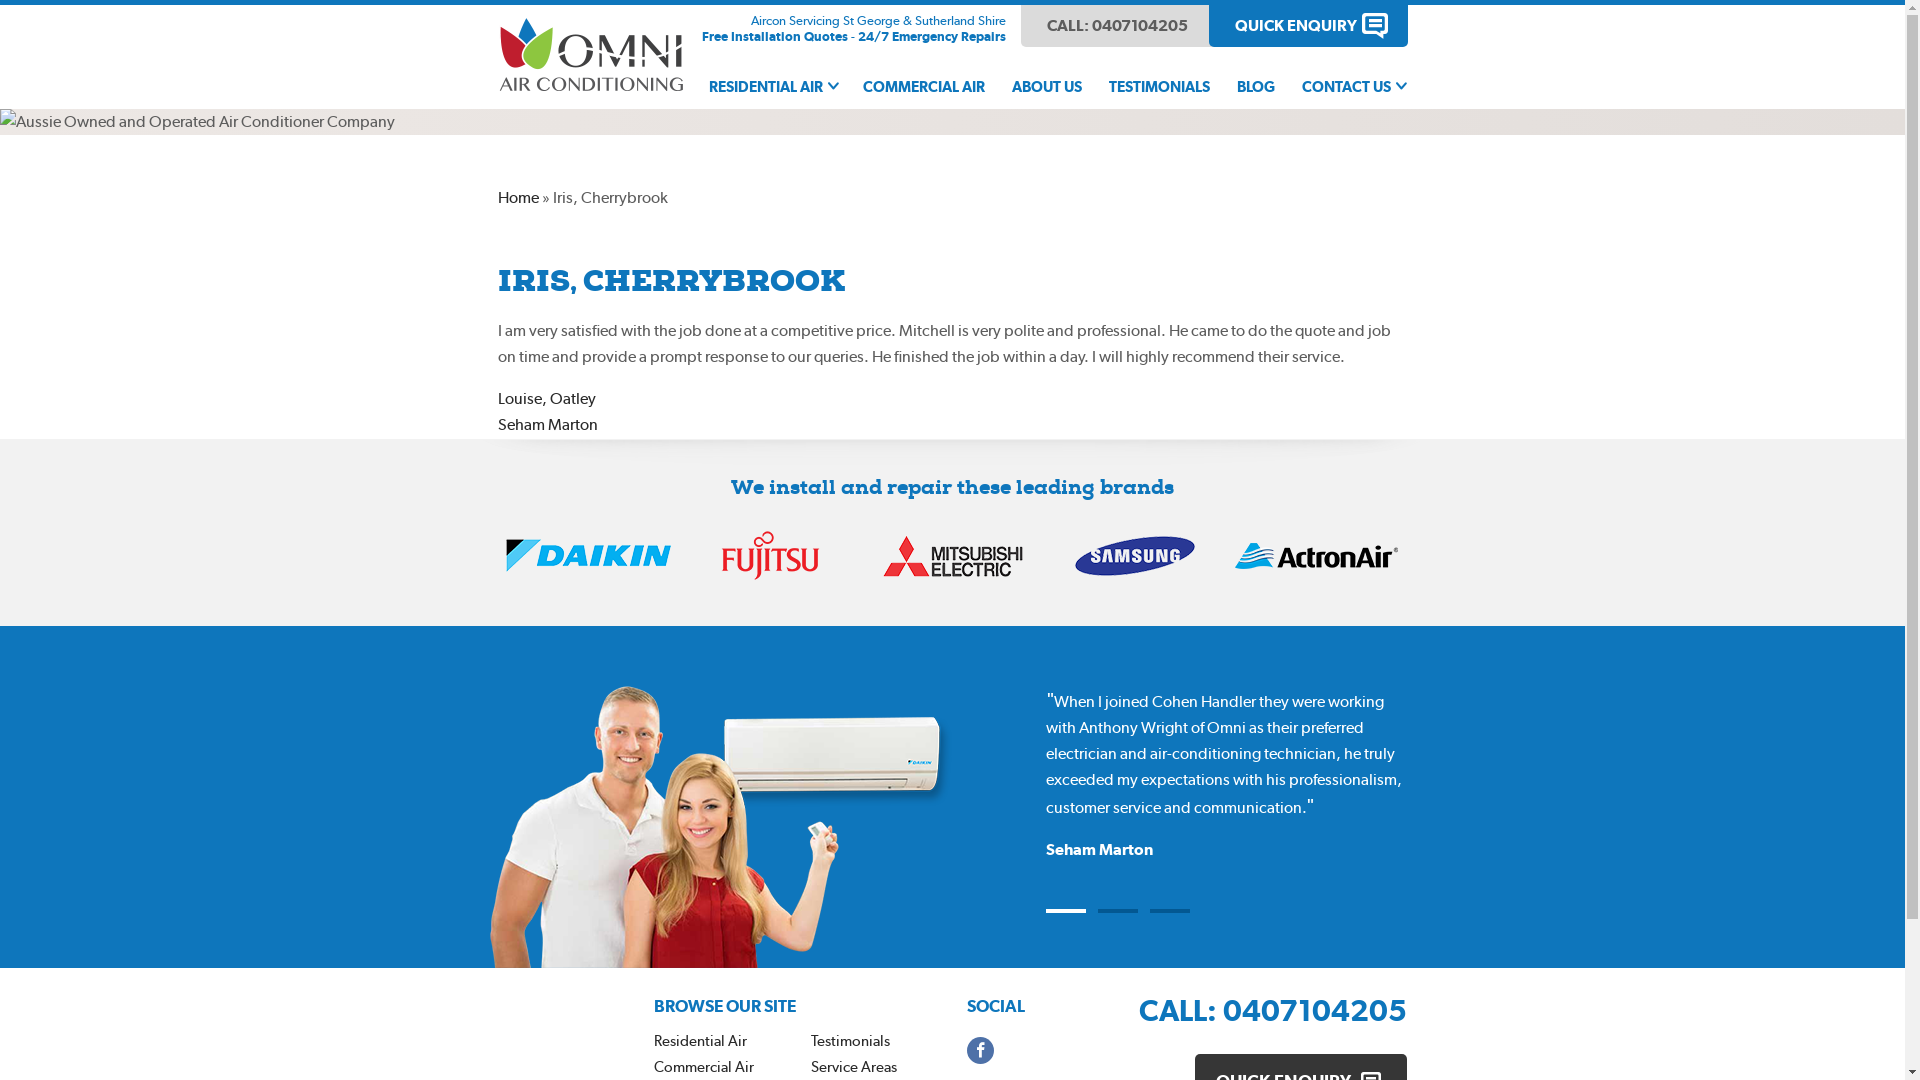 Image resolution: width=1920 pixels, height=1080 pixels. I want to click on BLOG, so click(1255, 89).